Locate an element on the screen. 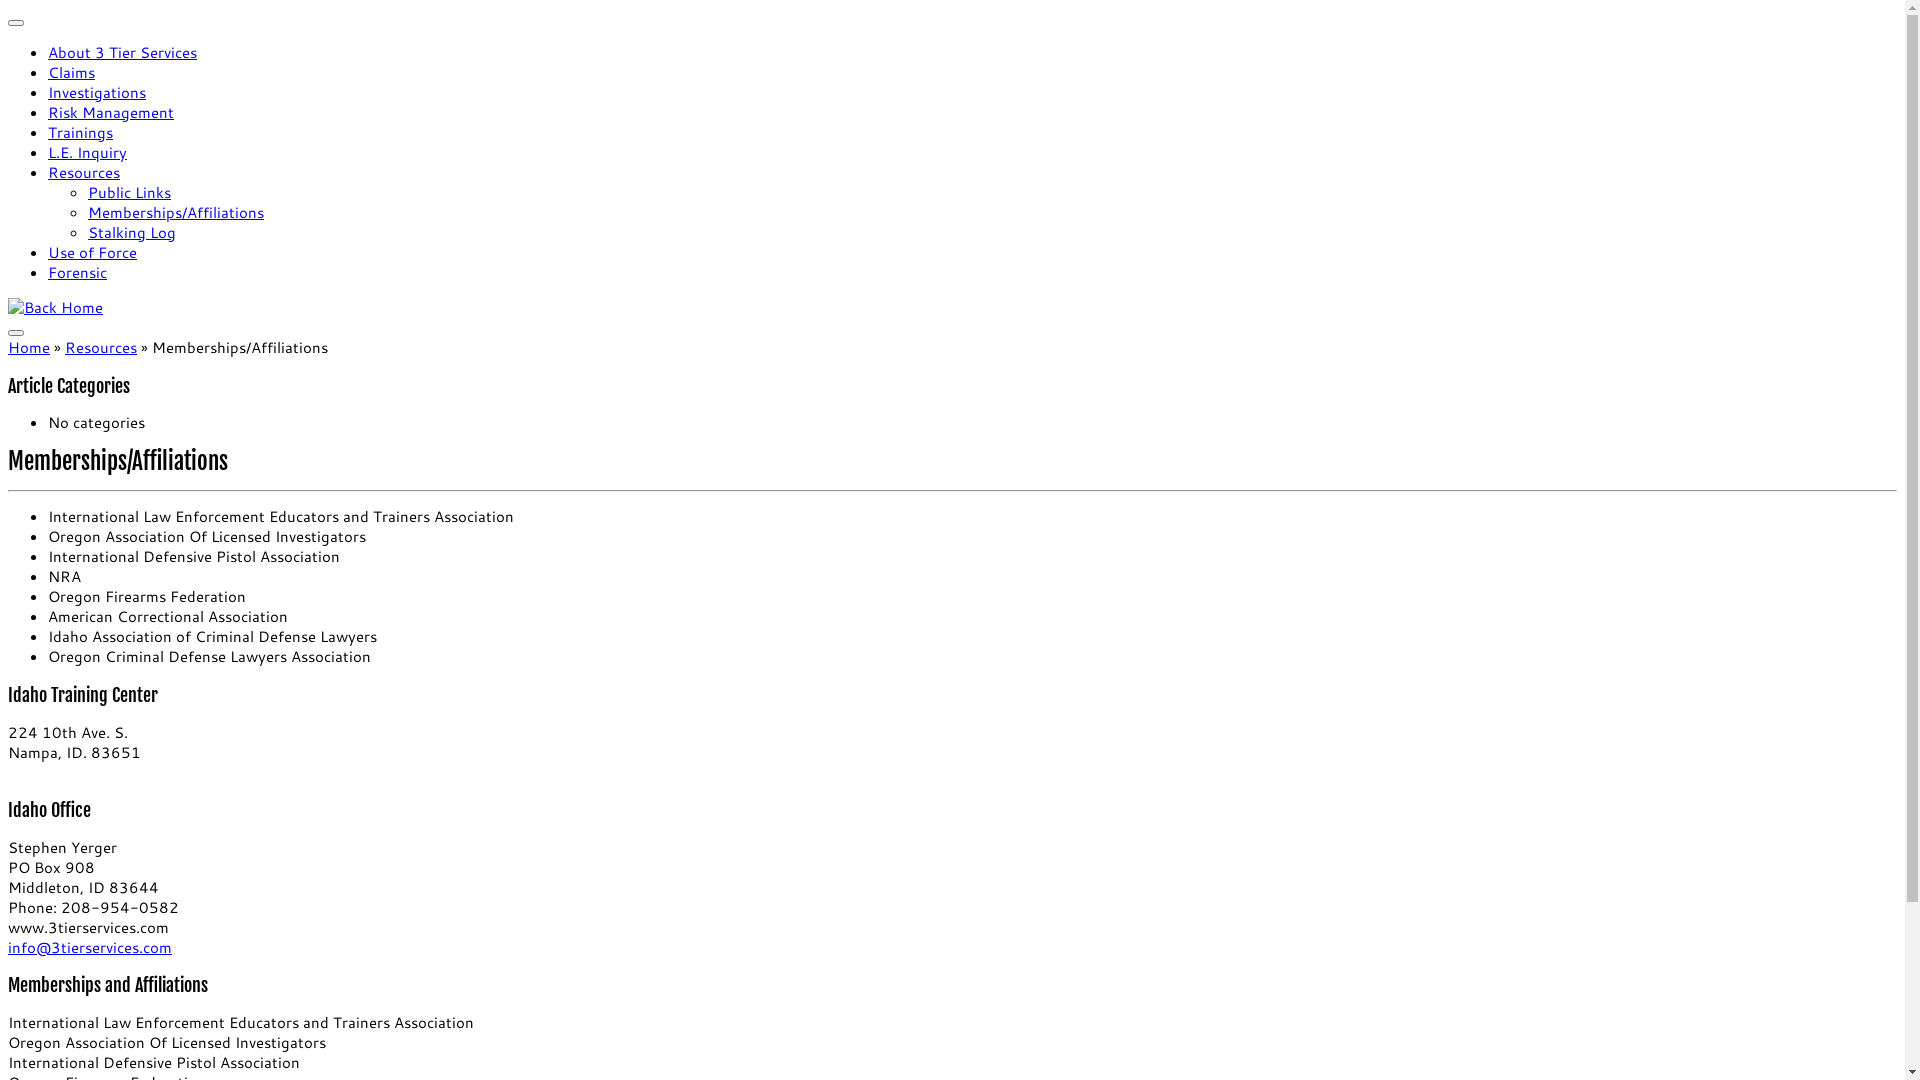 This screenshot has width=1920, height=1080. Stalking Log is located at coordinates (132, 232).